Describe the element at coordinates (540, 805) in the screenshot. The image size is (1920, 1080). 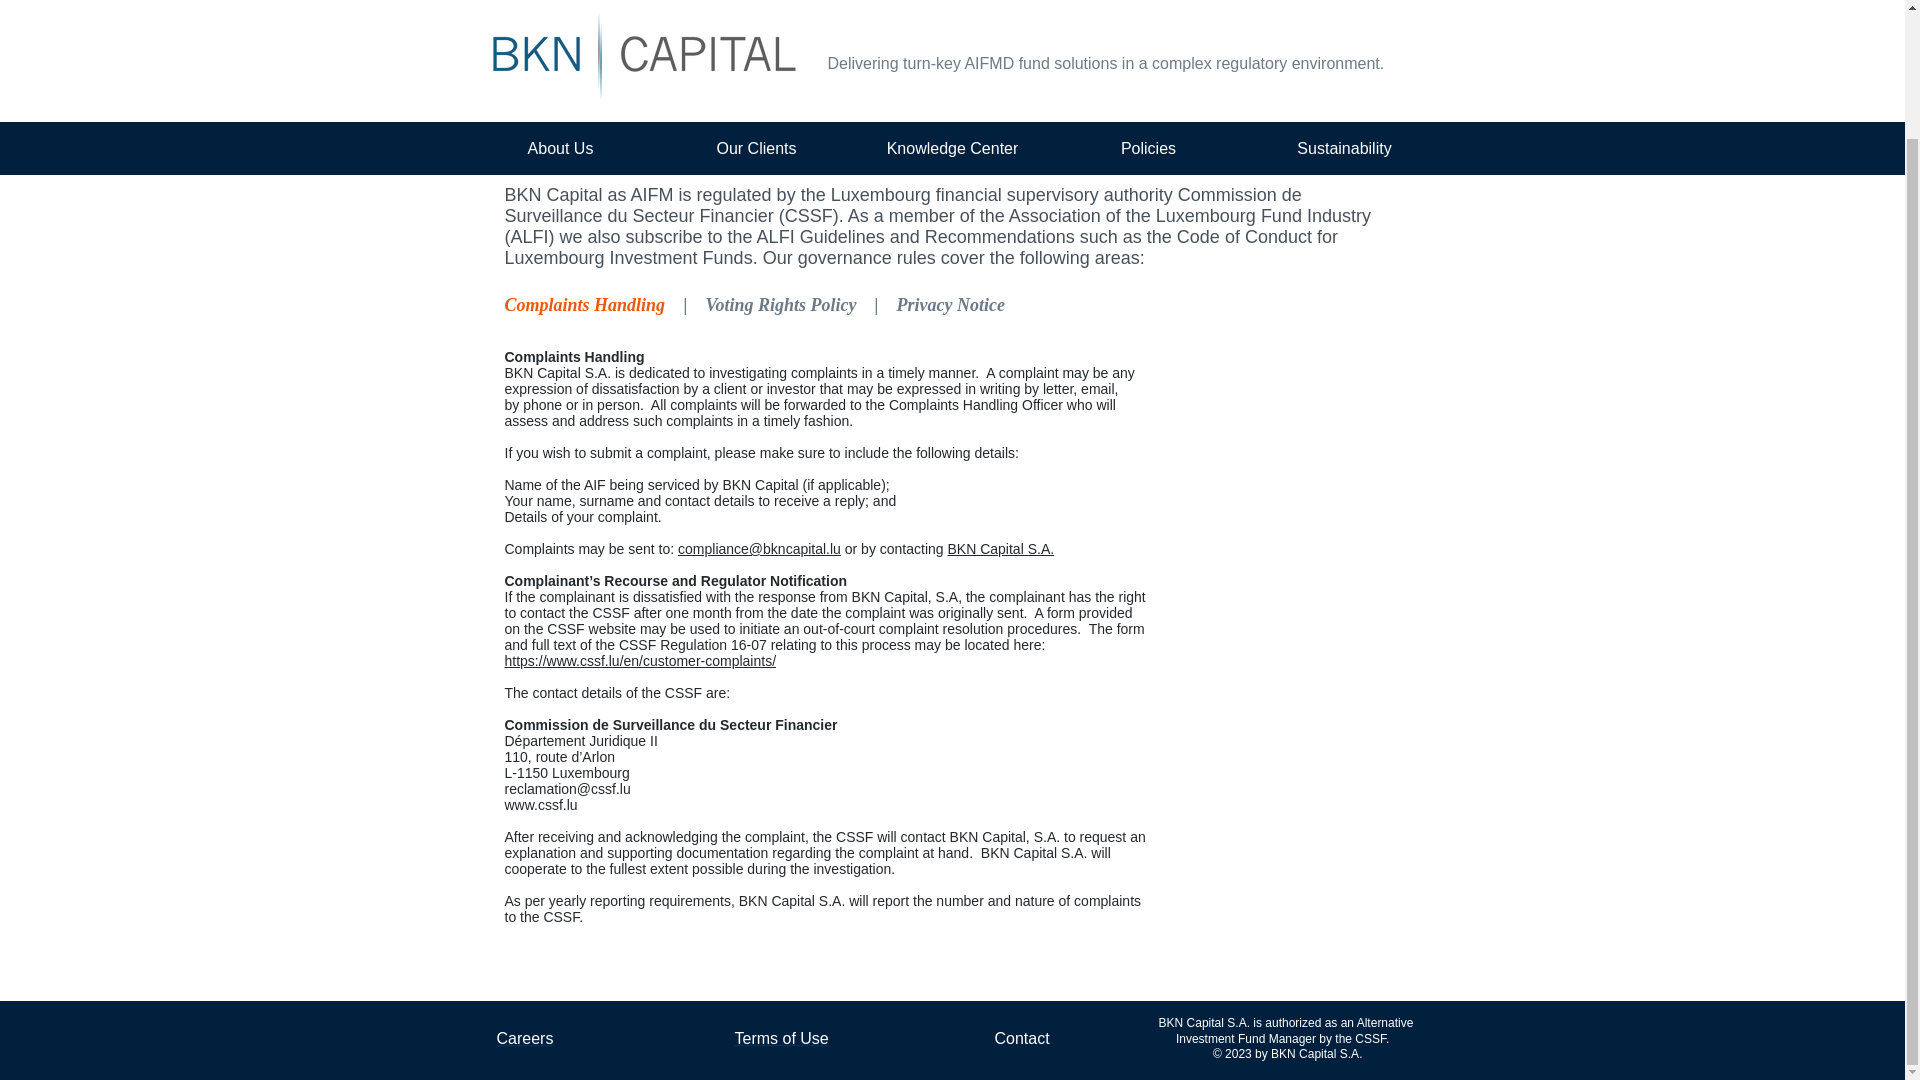
I see `www.cssf.lu` at that location.